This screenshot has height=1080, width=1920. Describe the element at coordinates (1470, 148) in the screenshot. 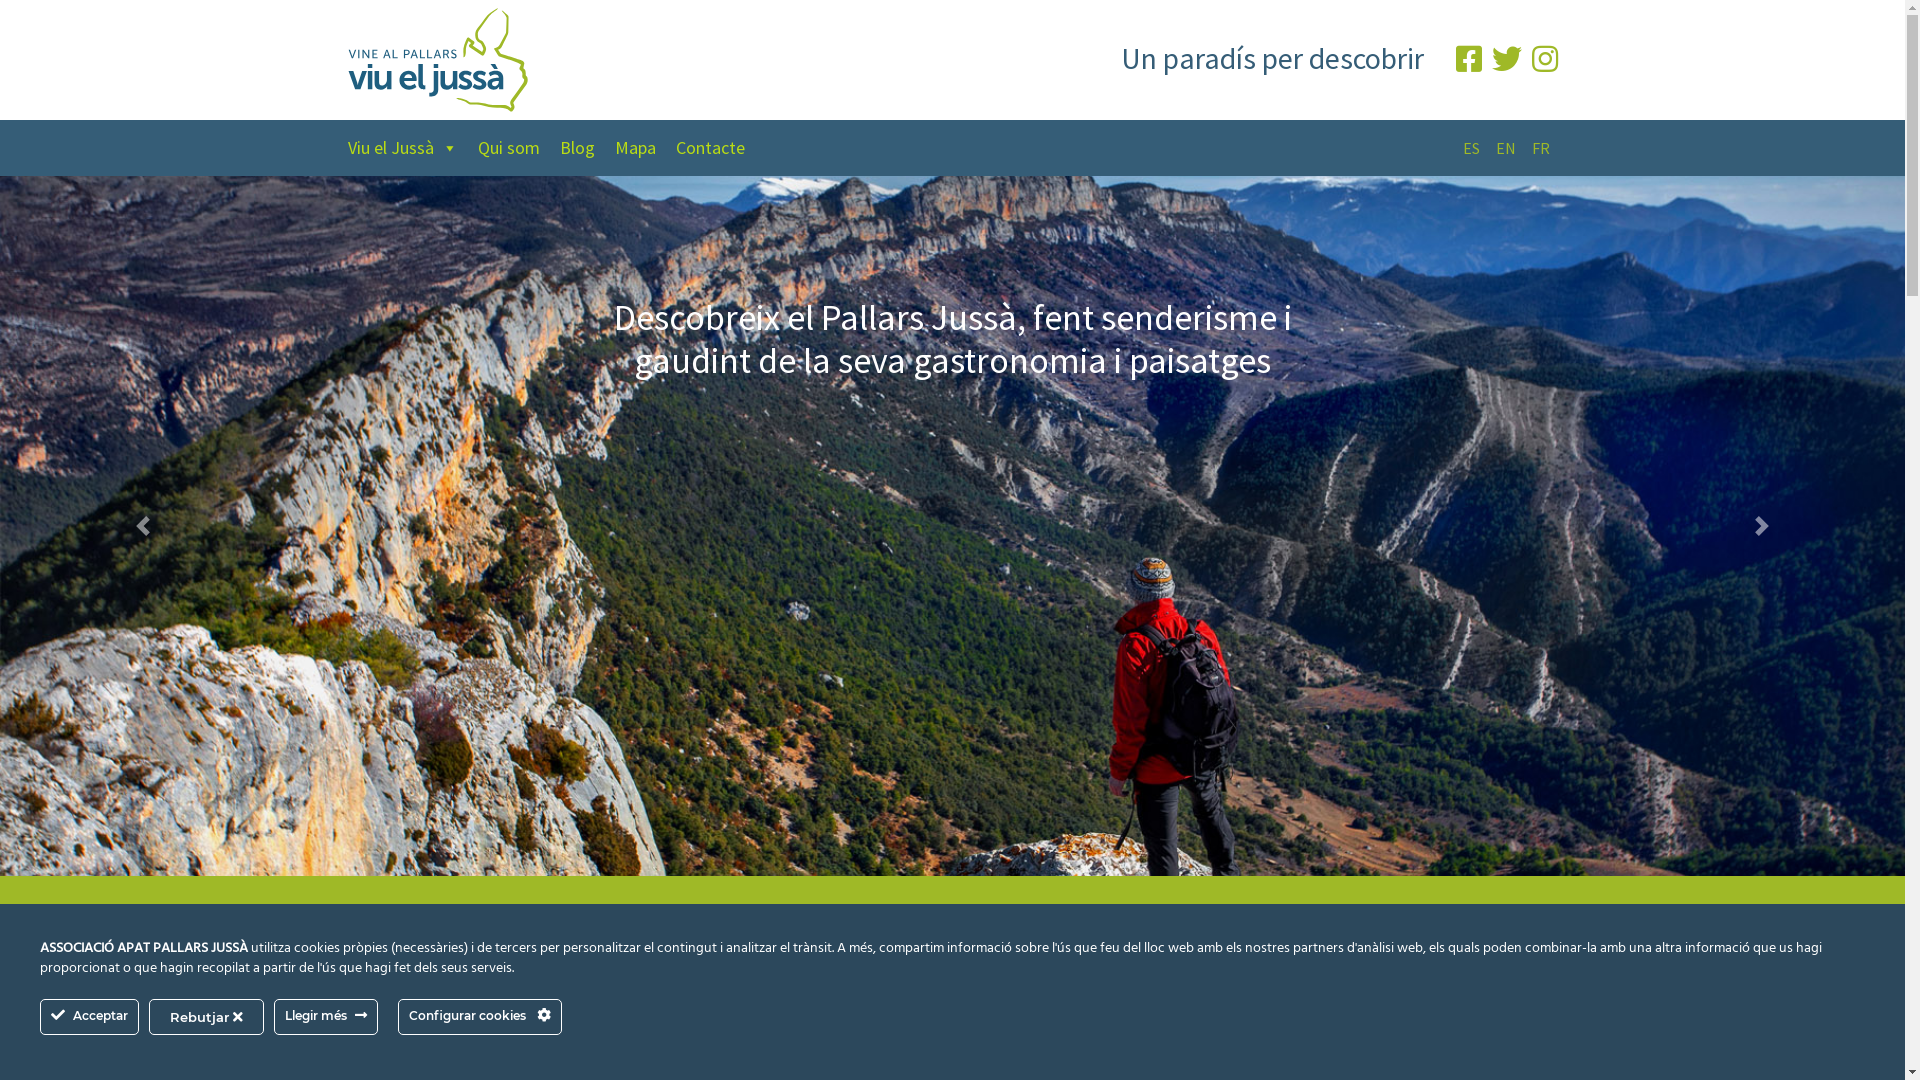

I see `ES` at that location.